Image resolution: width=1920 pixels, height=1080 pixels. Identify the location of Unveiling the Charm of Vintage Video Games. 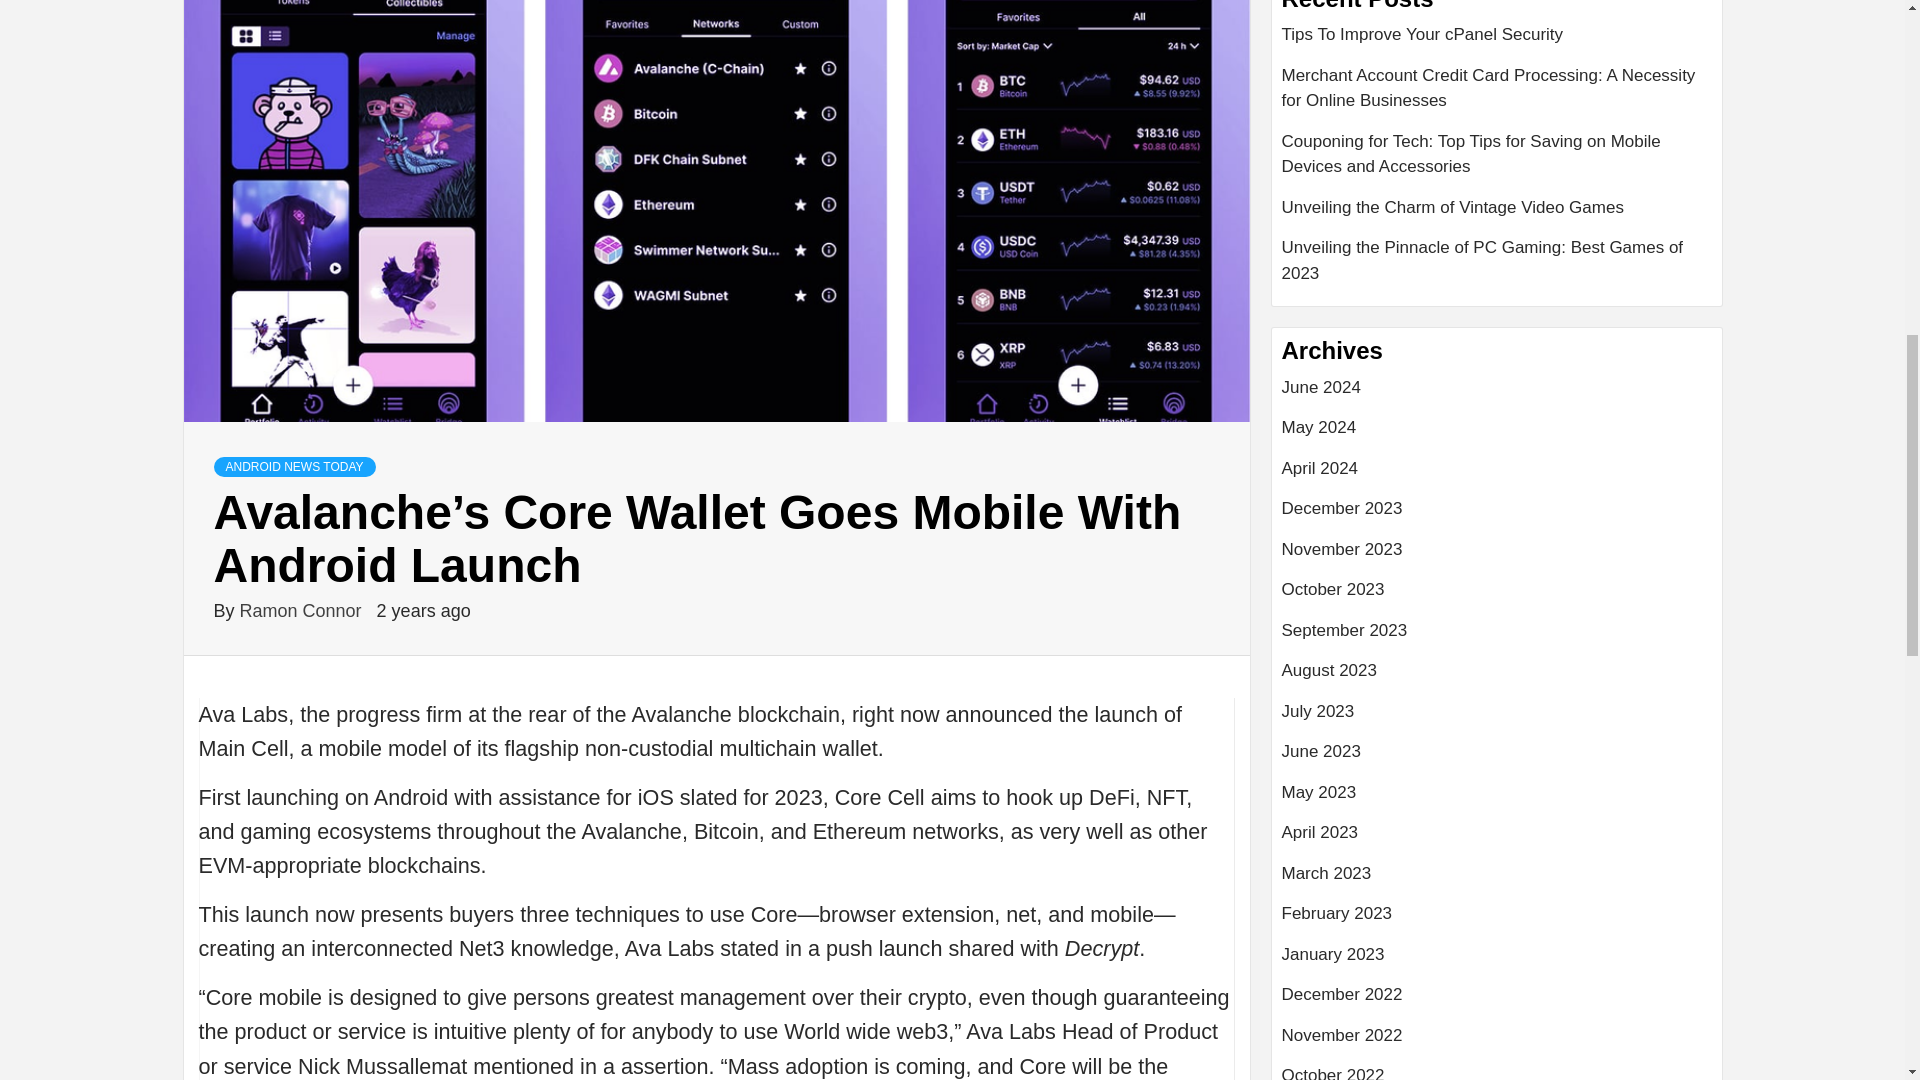
(1497, 216).